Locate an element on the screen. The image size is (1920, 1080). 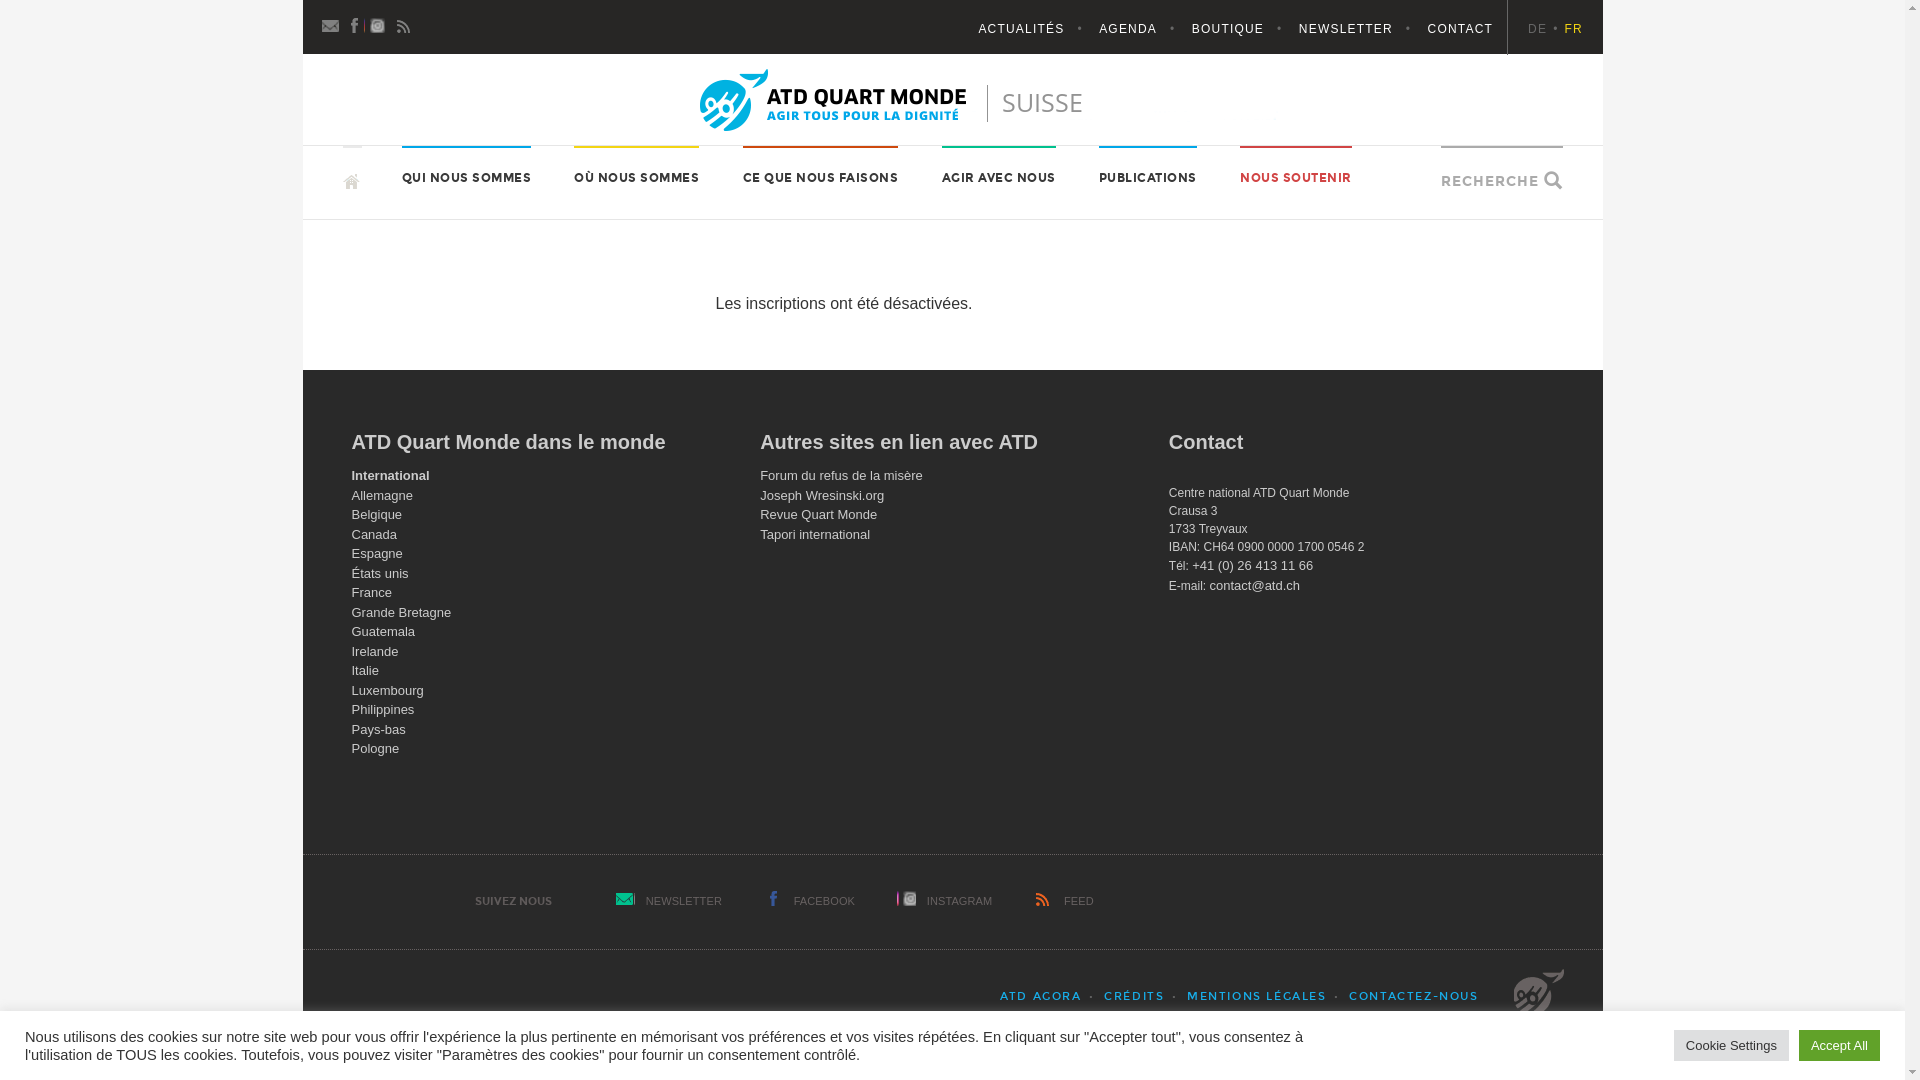
ATD HOME is located at coordinates (406, 184).